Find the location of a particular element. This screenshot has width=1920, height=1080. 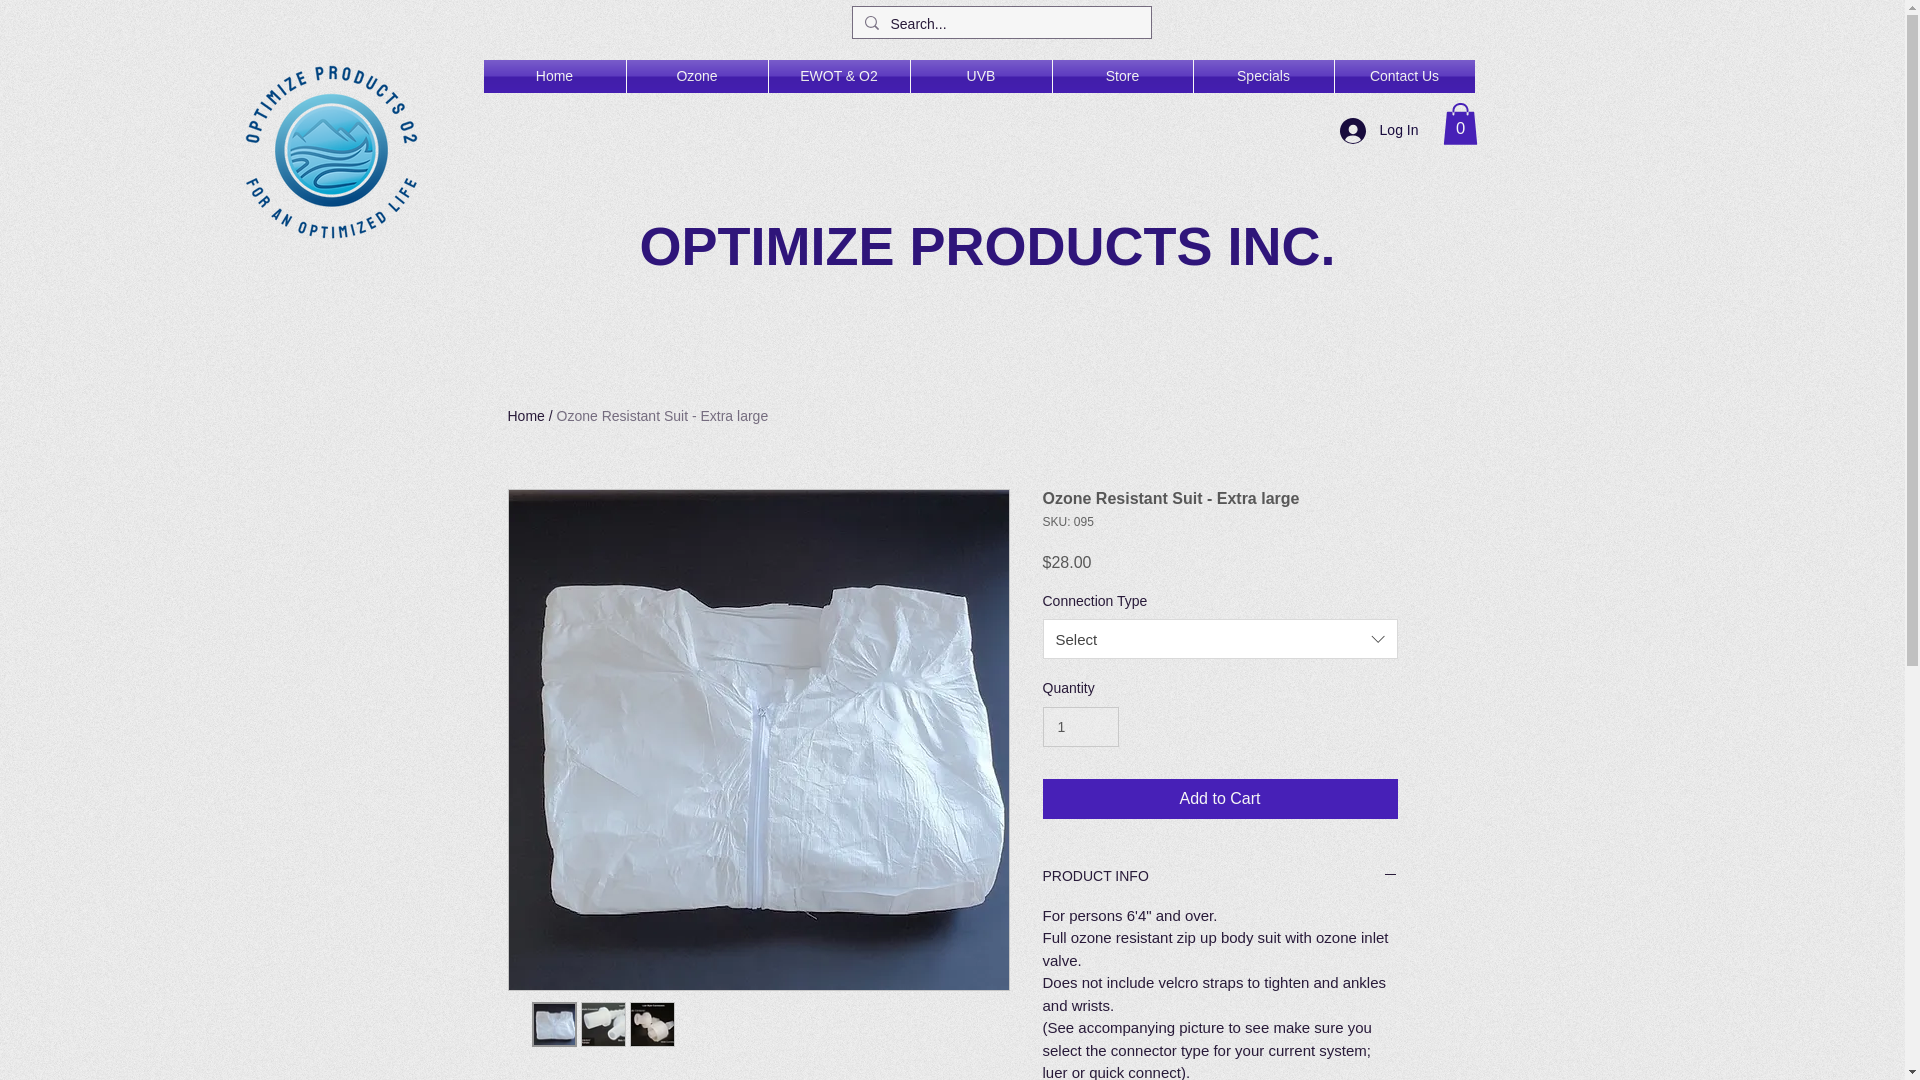

Log In is located at coordinates (1379, 131).